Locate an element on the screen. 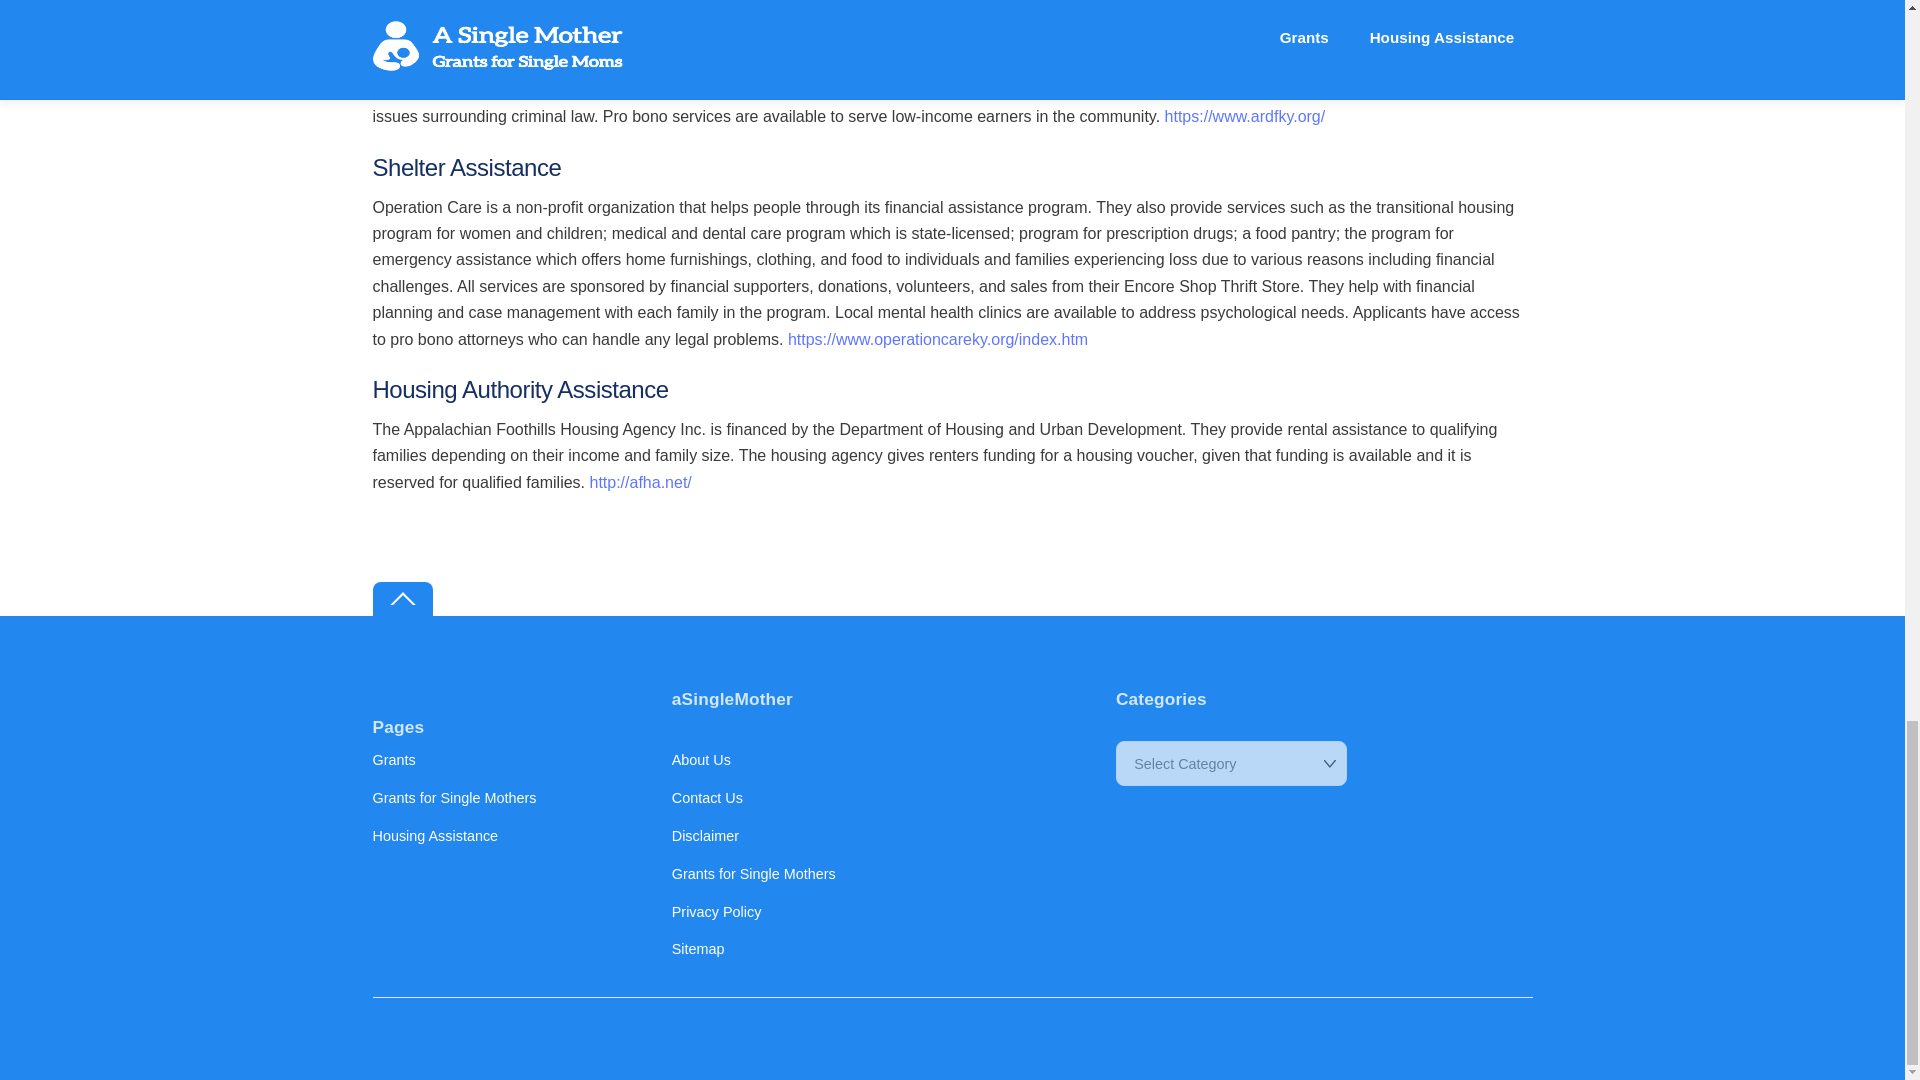 The height and width of the screenshot is (1080, 1920). Privacy Policy is located at coordinates (717, 912).